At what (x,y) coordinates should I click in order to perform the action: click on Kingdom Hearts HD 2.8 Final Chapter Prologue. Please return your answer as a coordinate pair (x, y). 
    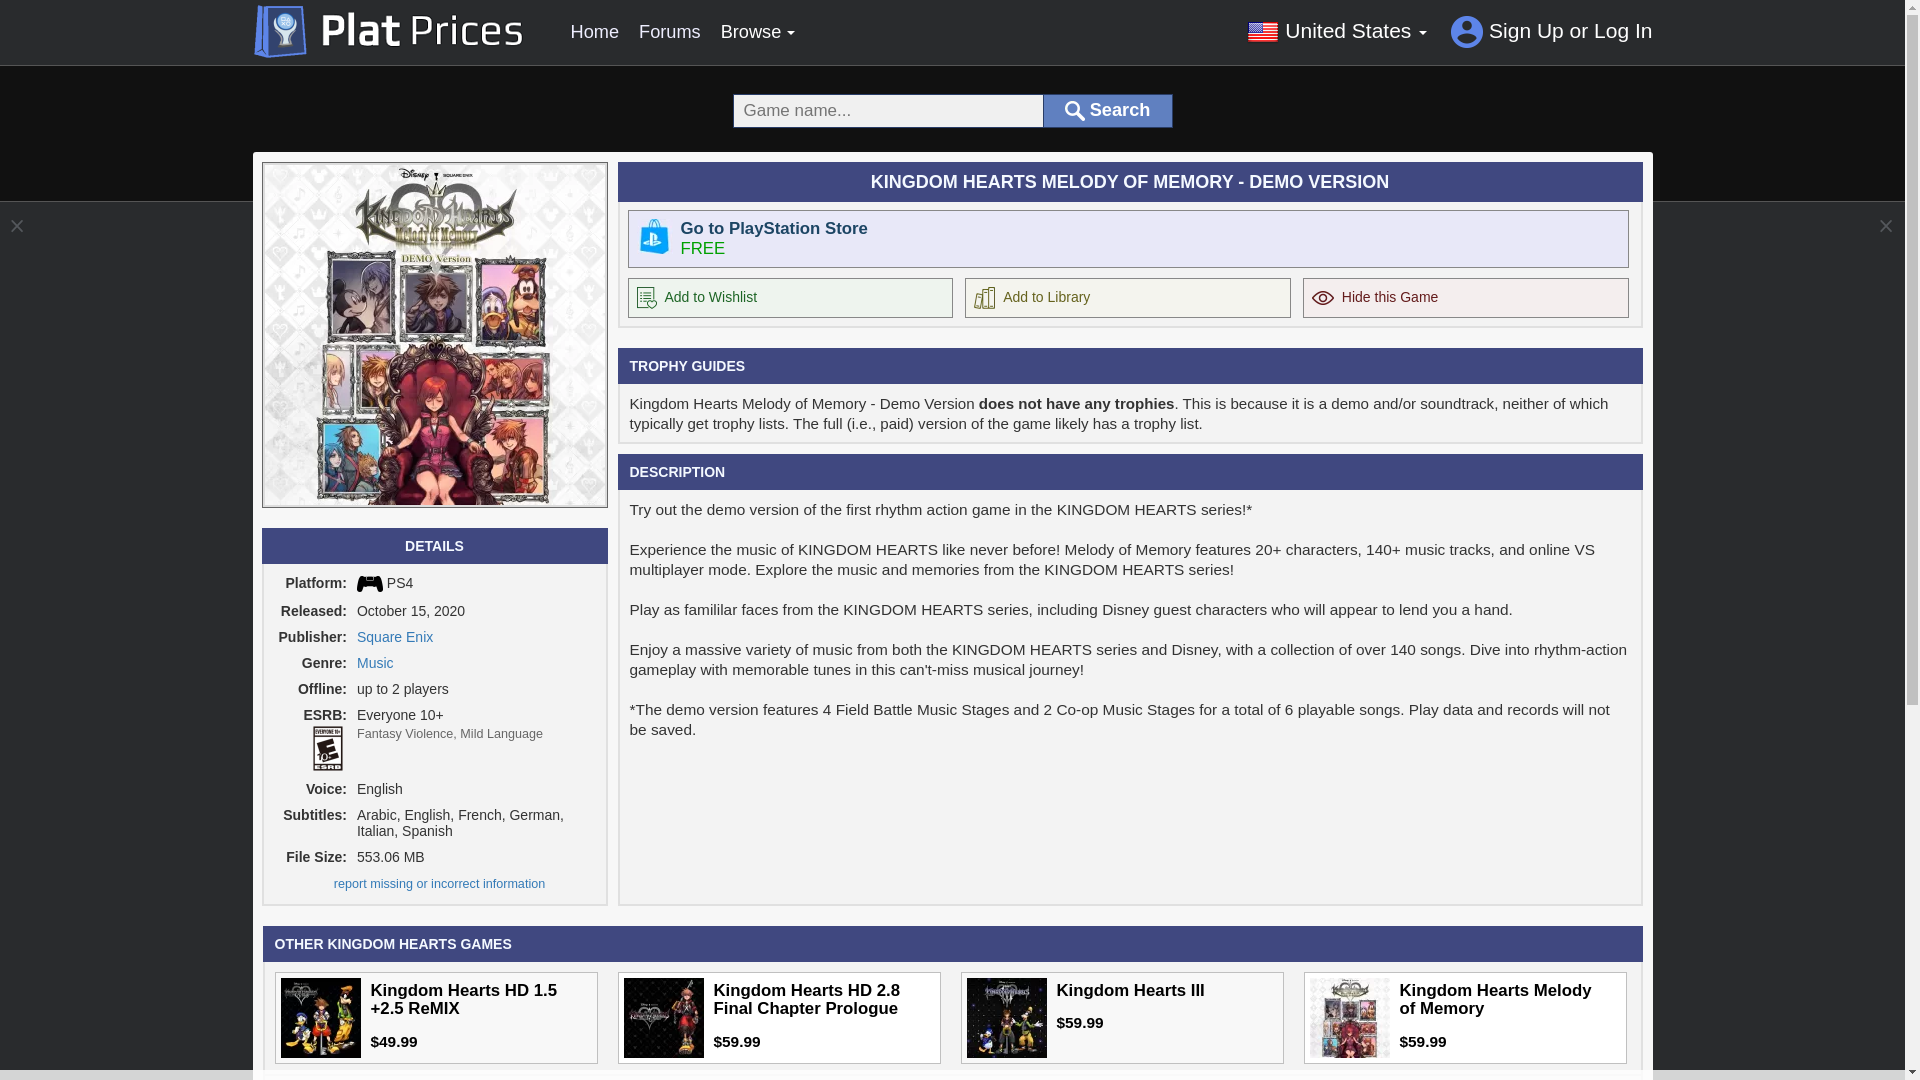
    Looking at the image, I should click on (664, 1018).